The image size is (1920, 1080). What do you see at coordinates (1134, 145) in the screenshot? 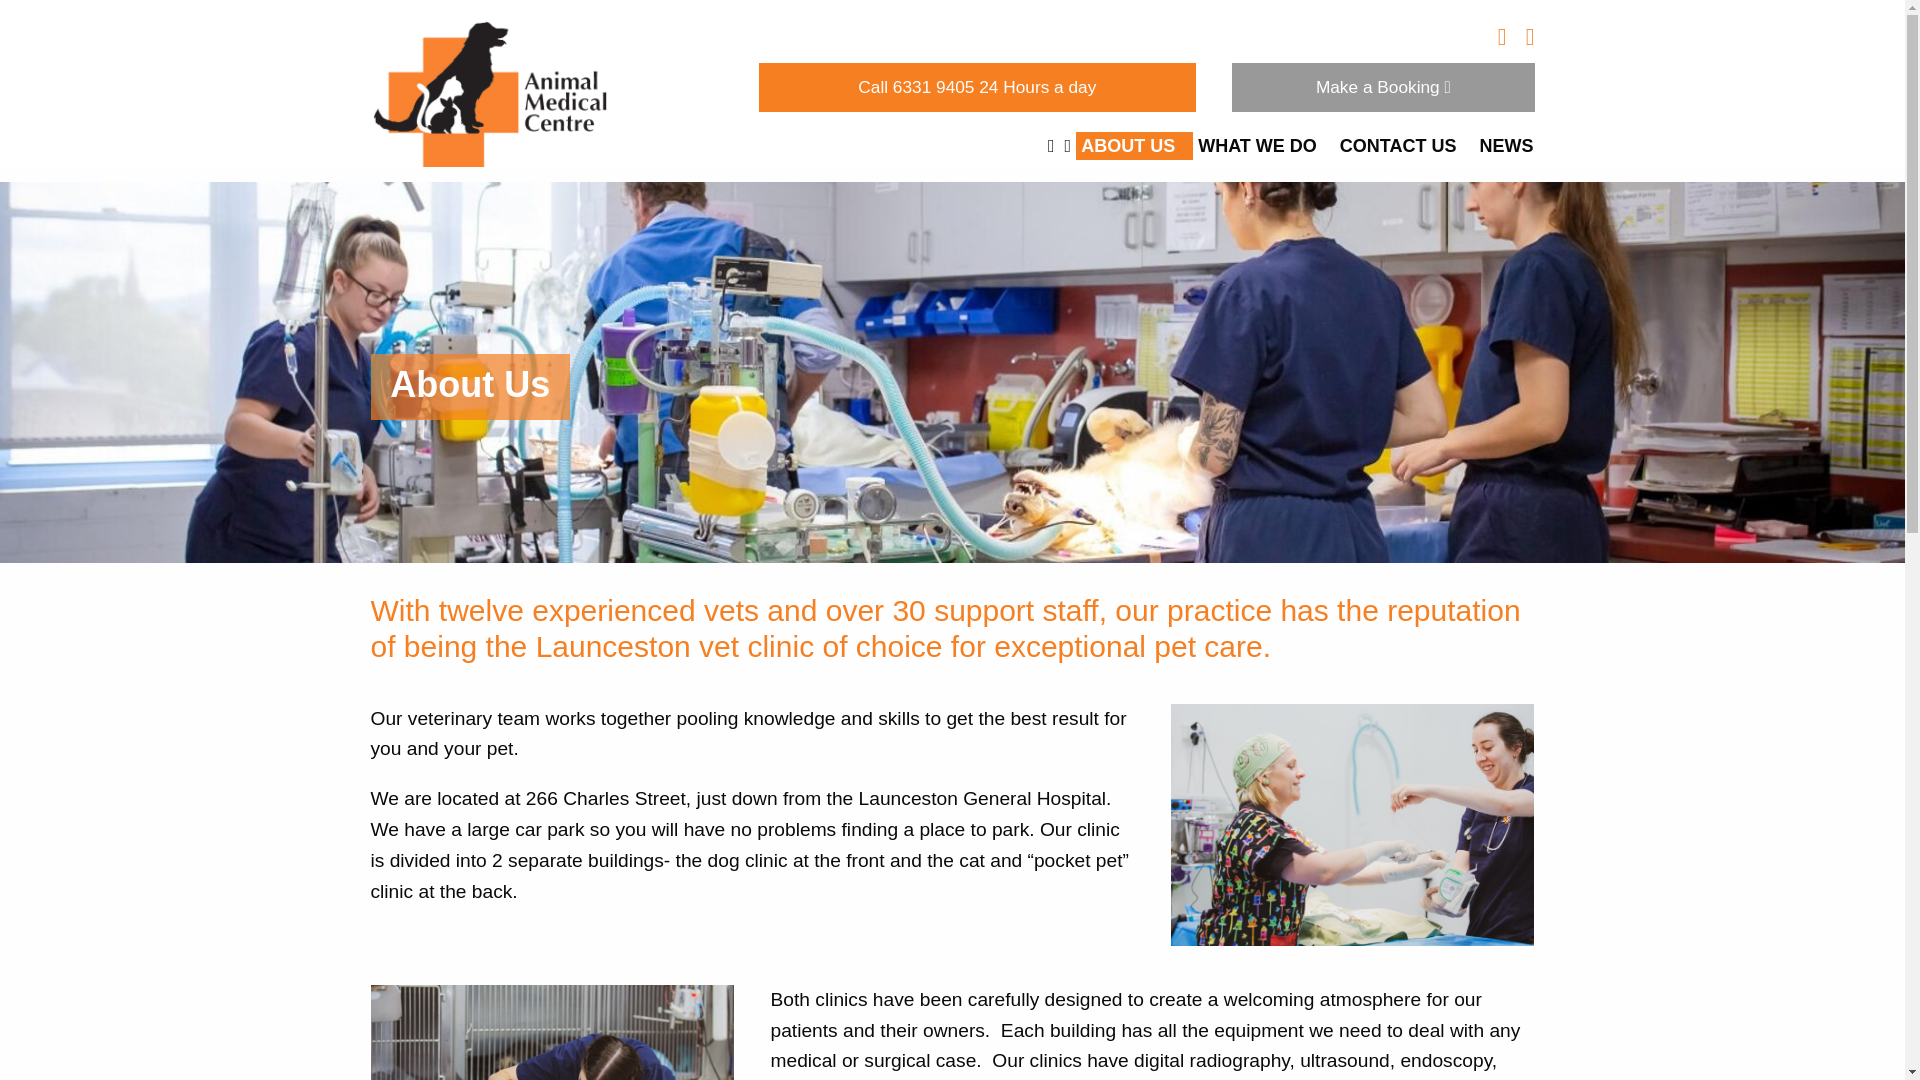
I see `About Us` at bounding box center [1134, 145].